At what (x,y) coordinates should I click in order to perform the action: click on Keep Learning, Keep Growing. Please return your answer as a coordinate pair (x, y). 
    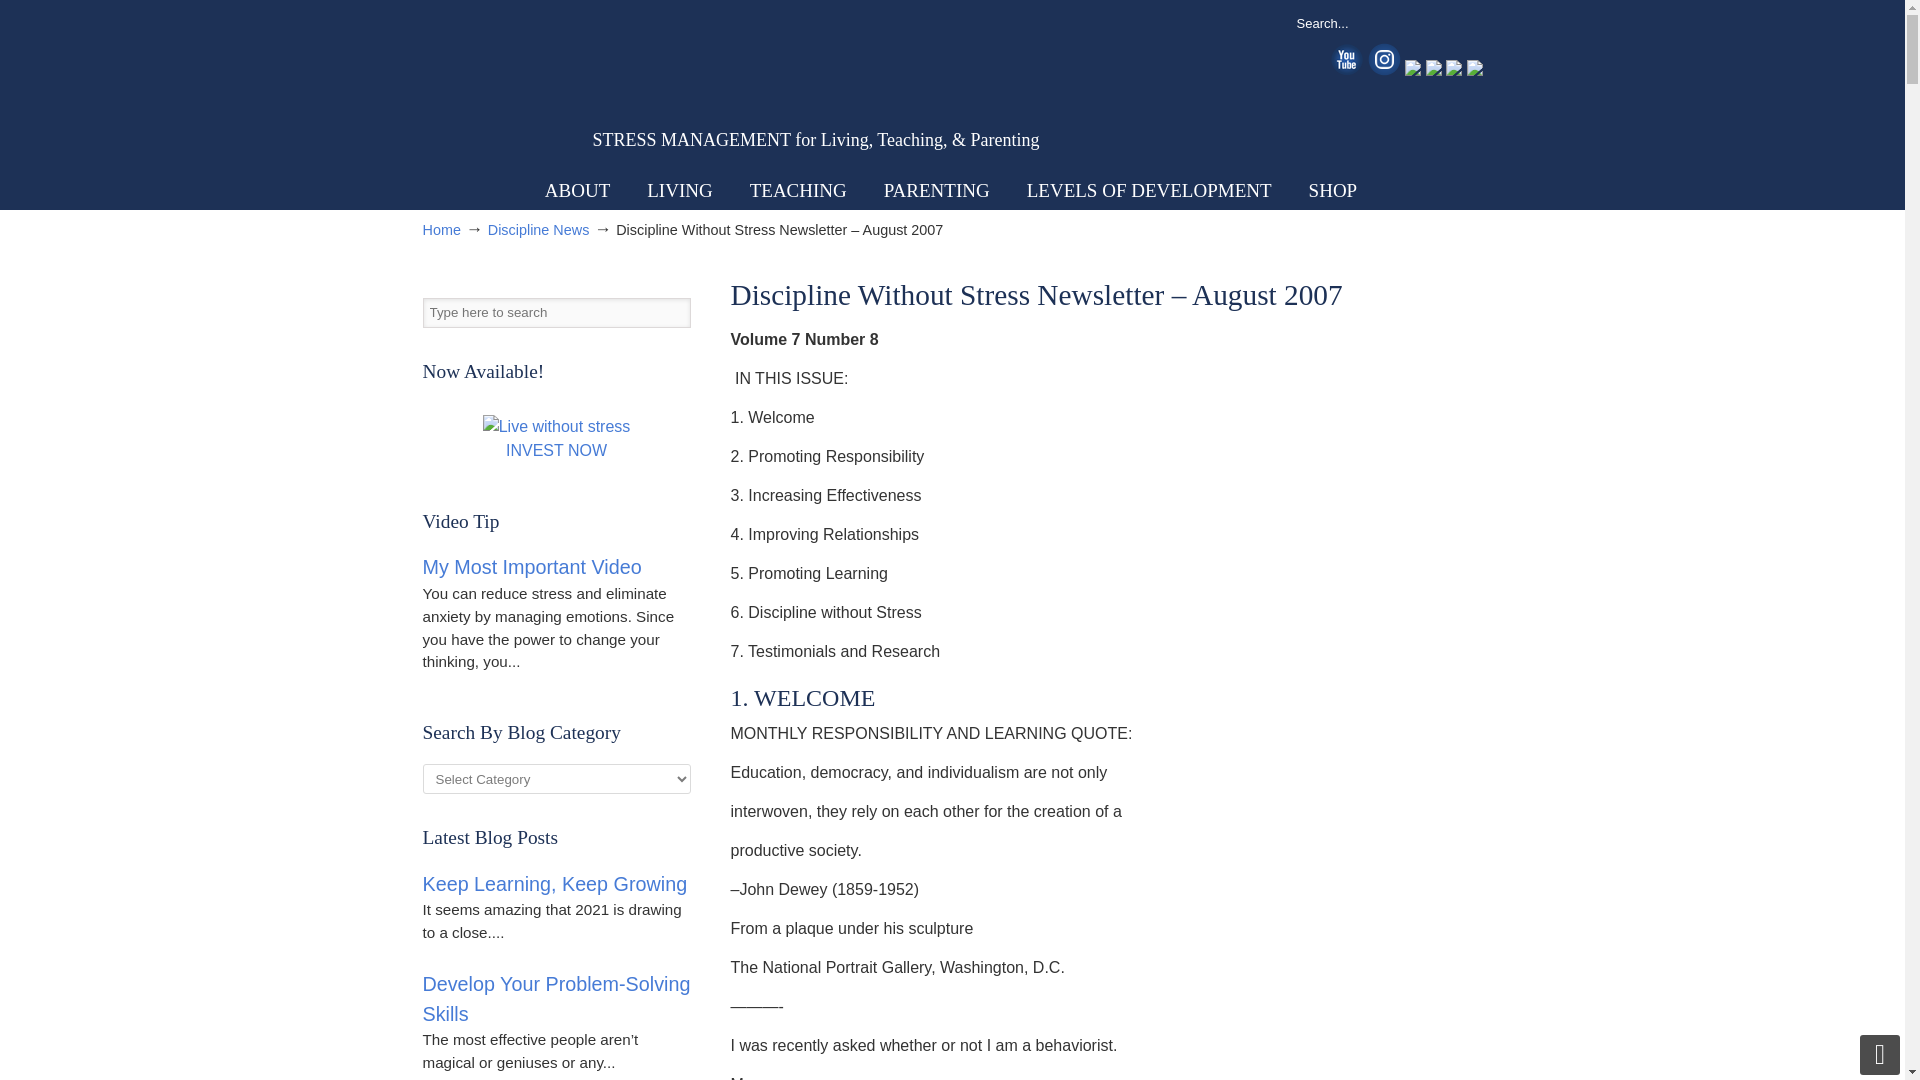
    Looking at the image, I should click on (554, 884).